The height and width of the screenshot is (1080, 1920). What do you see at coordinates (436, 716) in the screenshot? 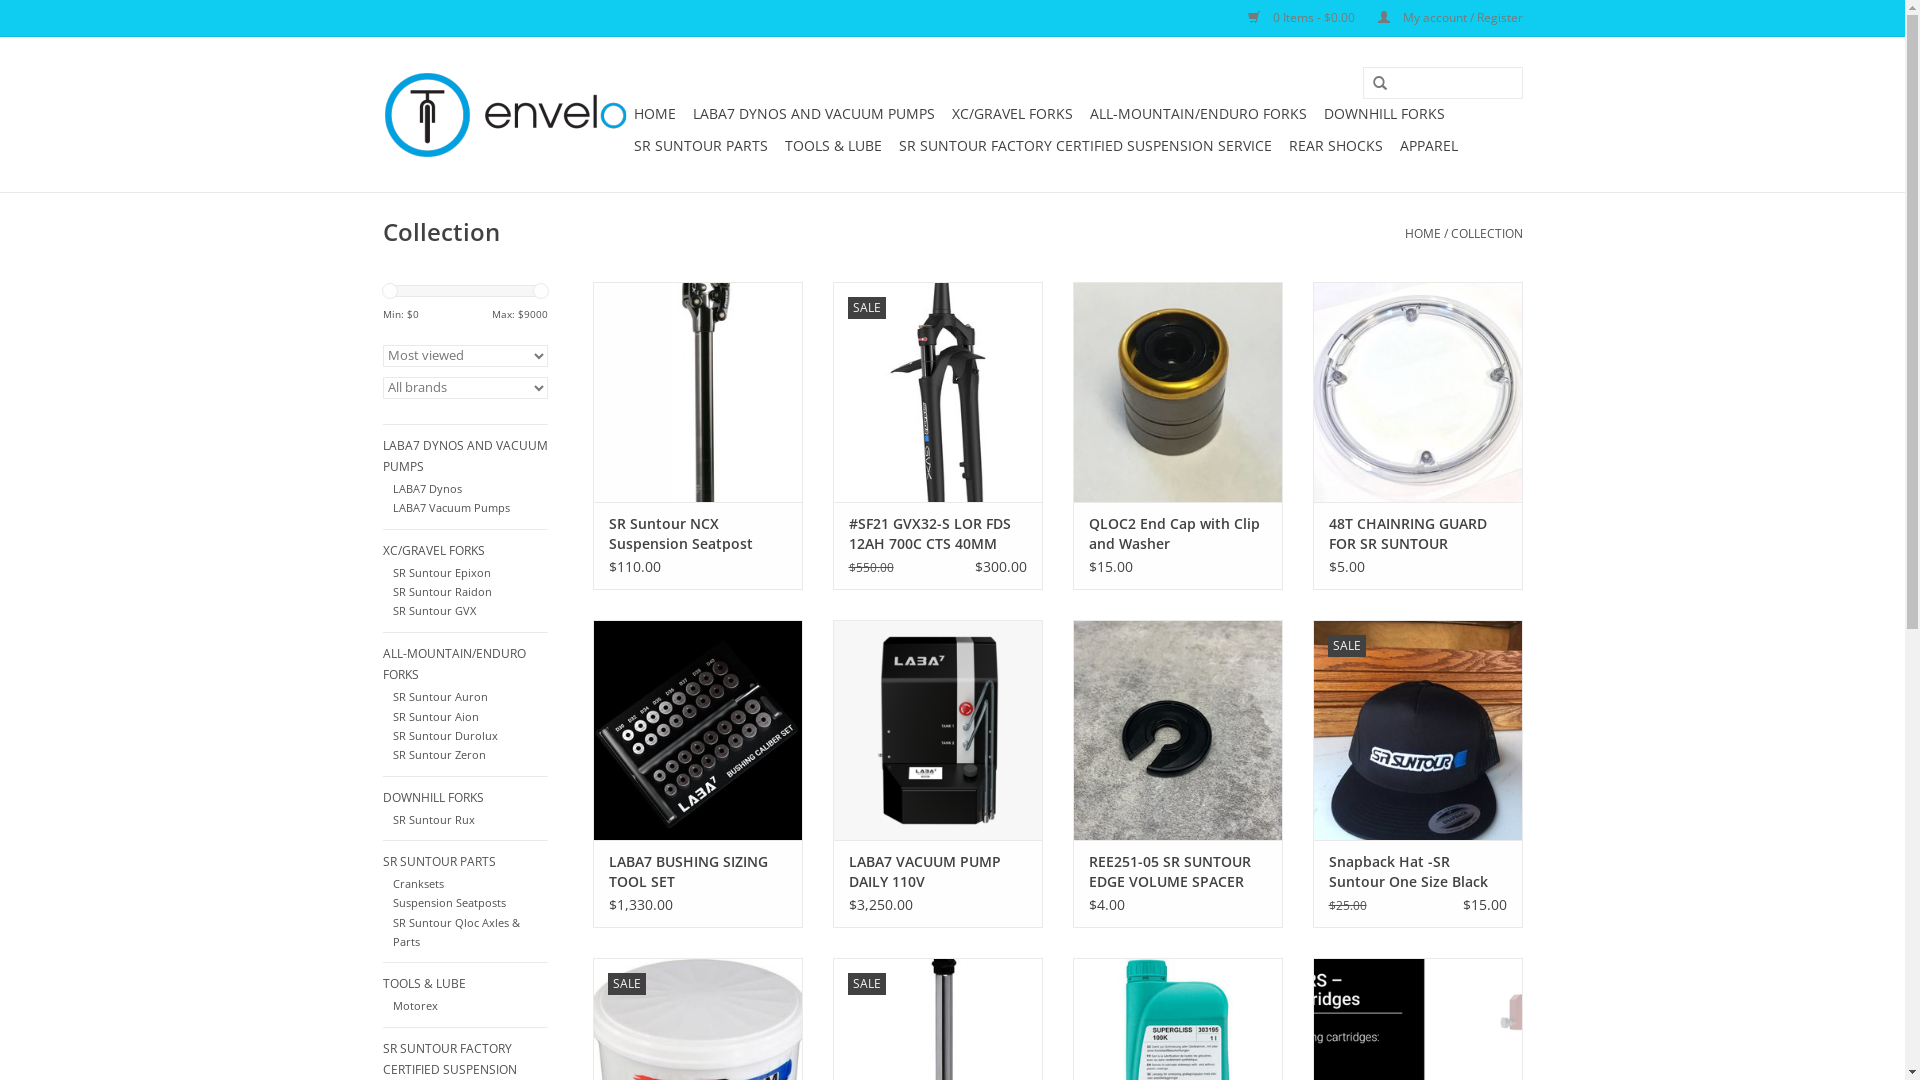
I see `SR Suntour Aion` at bounding box center [436, 716].